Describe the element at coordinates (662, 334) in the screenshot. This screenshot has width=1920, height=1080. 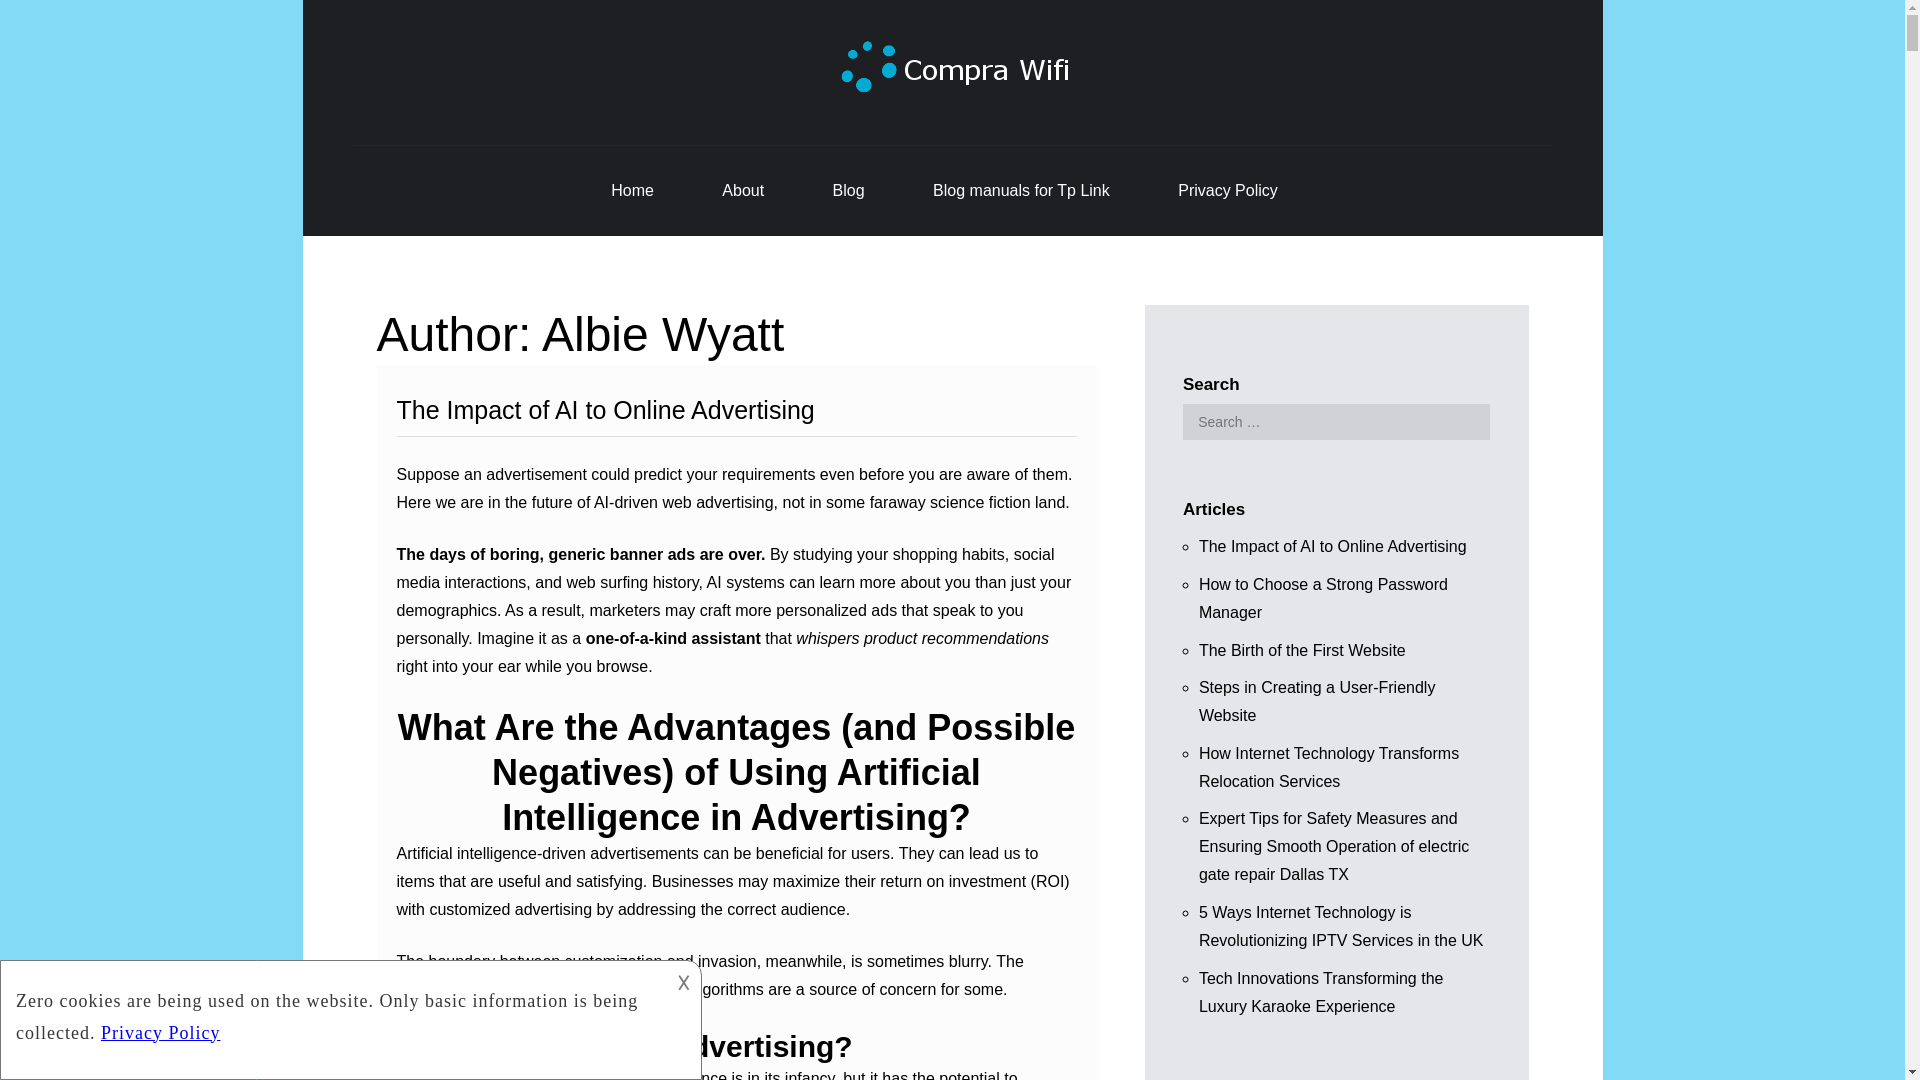
I see `Albie Wyatt` at that location.